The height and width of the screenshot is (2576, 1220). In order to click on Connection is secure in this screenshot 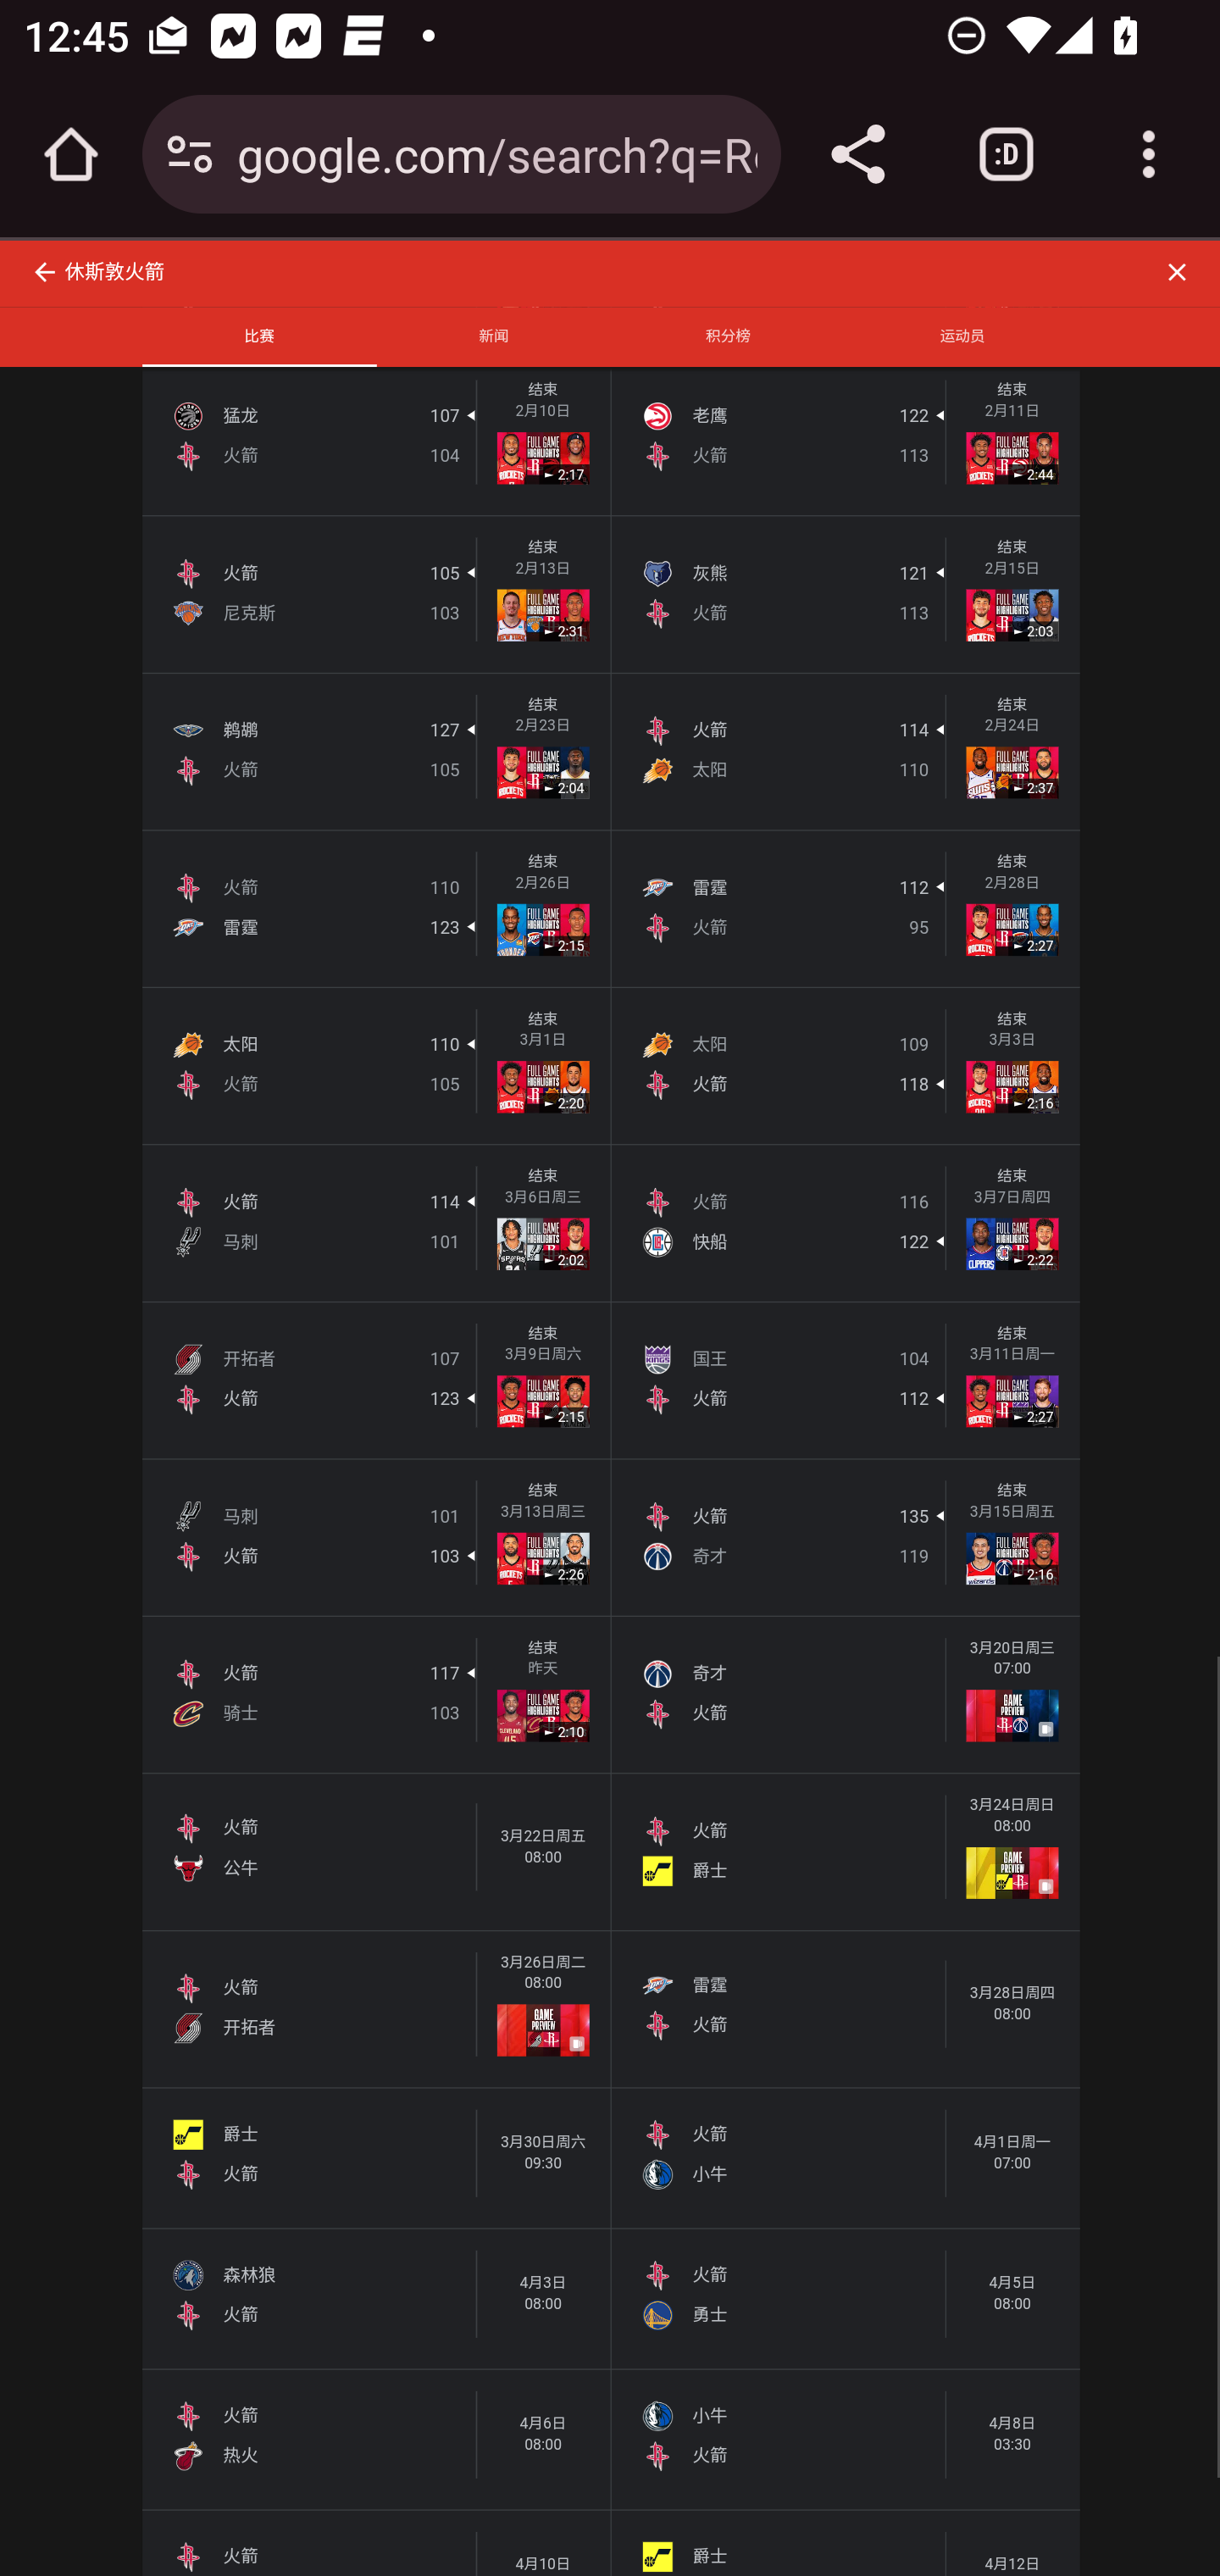, I will do `click(190, 154)`.